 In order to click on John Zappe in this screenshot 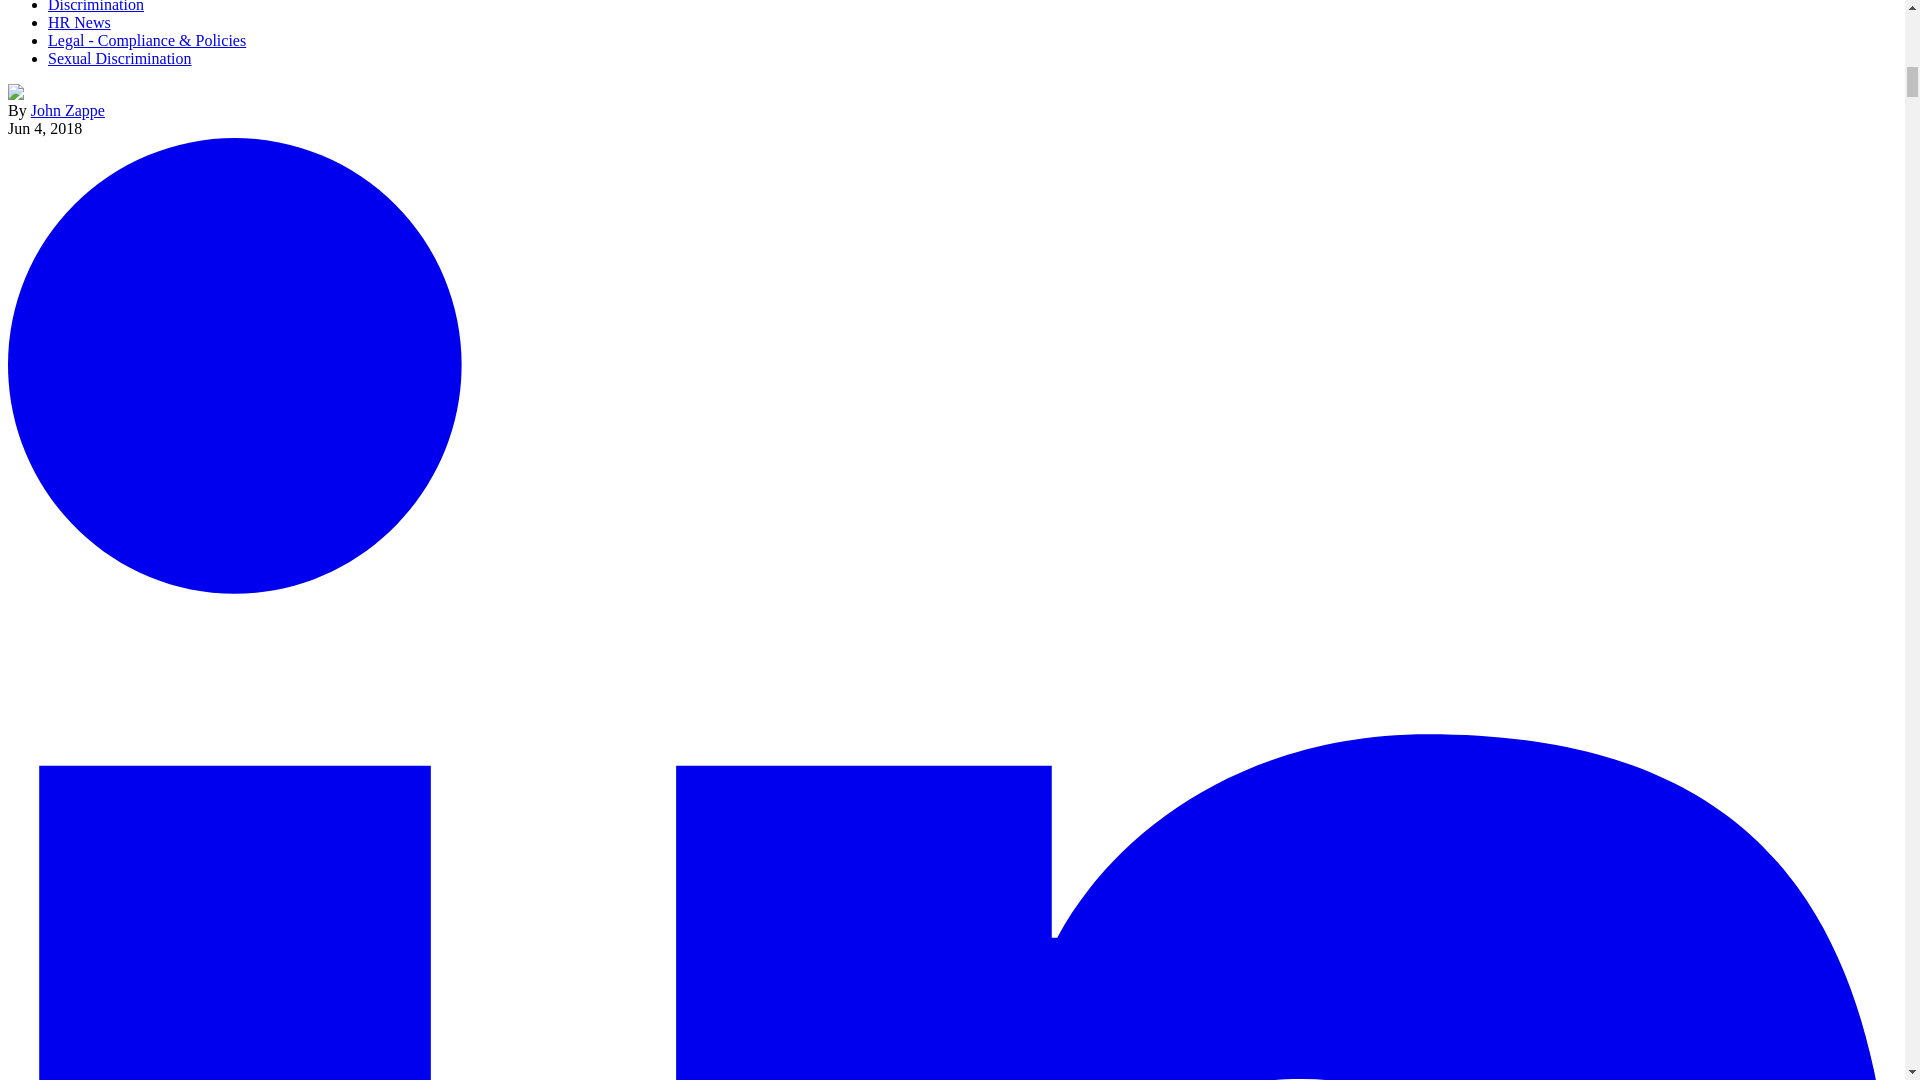, I will do `click(68, 110)`.